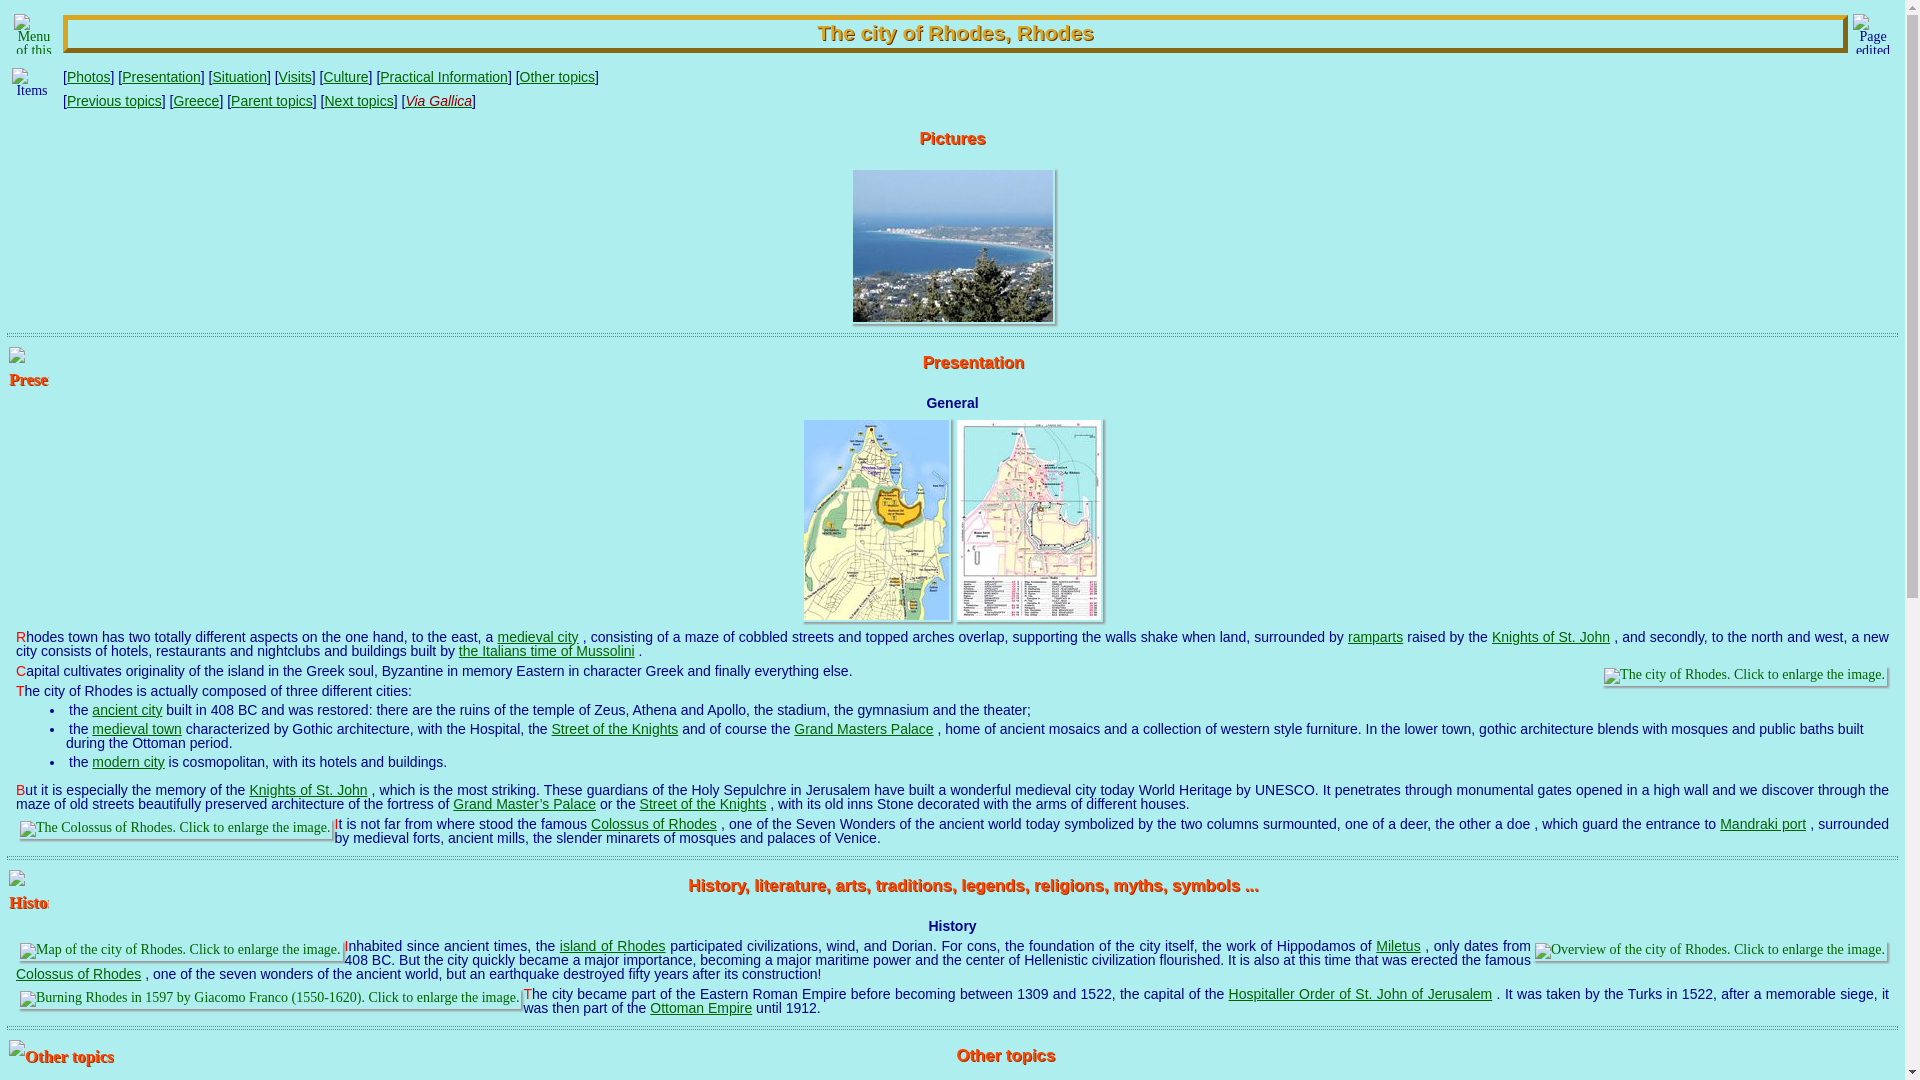 The height and width of the screenshot is (1080, 1920). Describe the element at coordinates (137, 728) in the screenshot. I see `medieval town` at that location.